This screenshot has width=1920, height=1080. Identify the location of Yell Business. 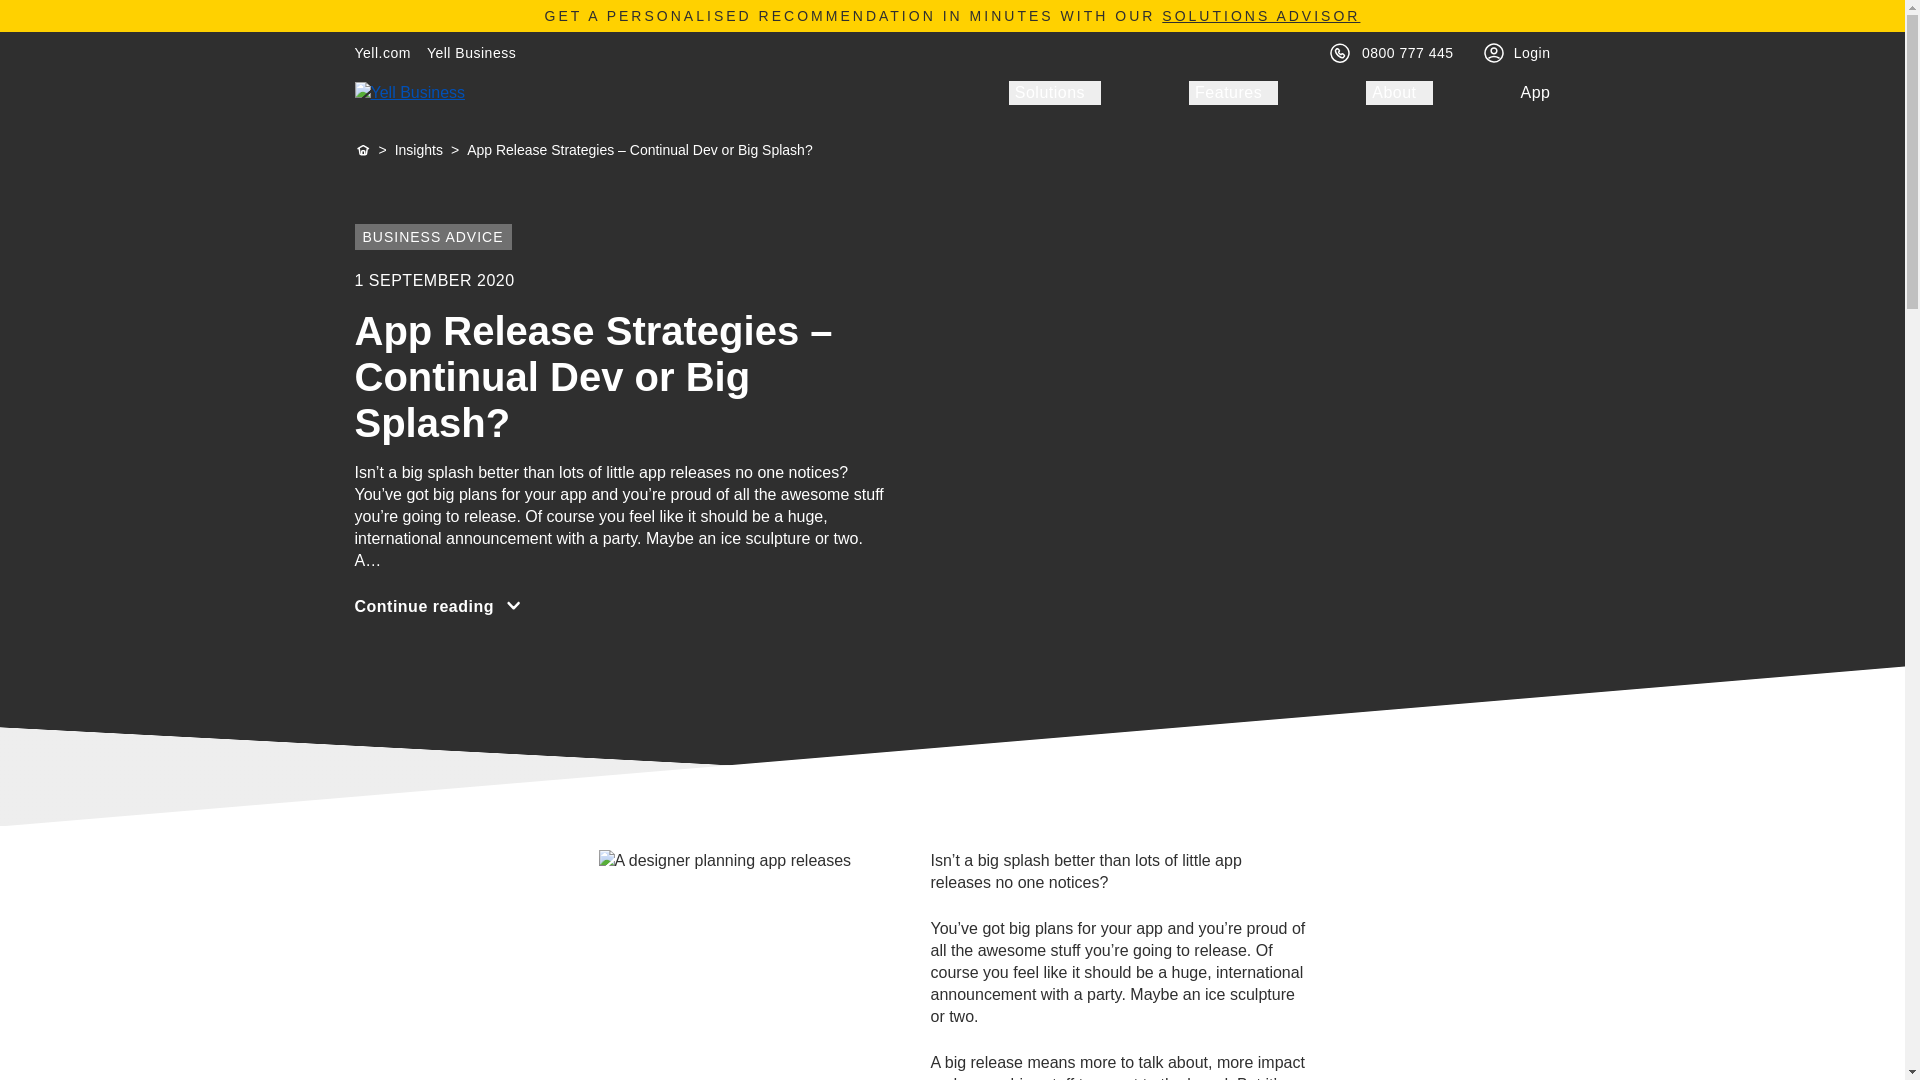
(471, 52).